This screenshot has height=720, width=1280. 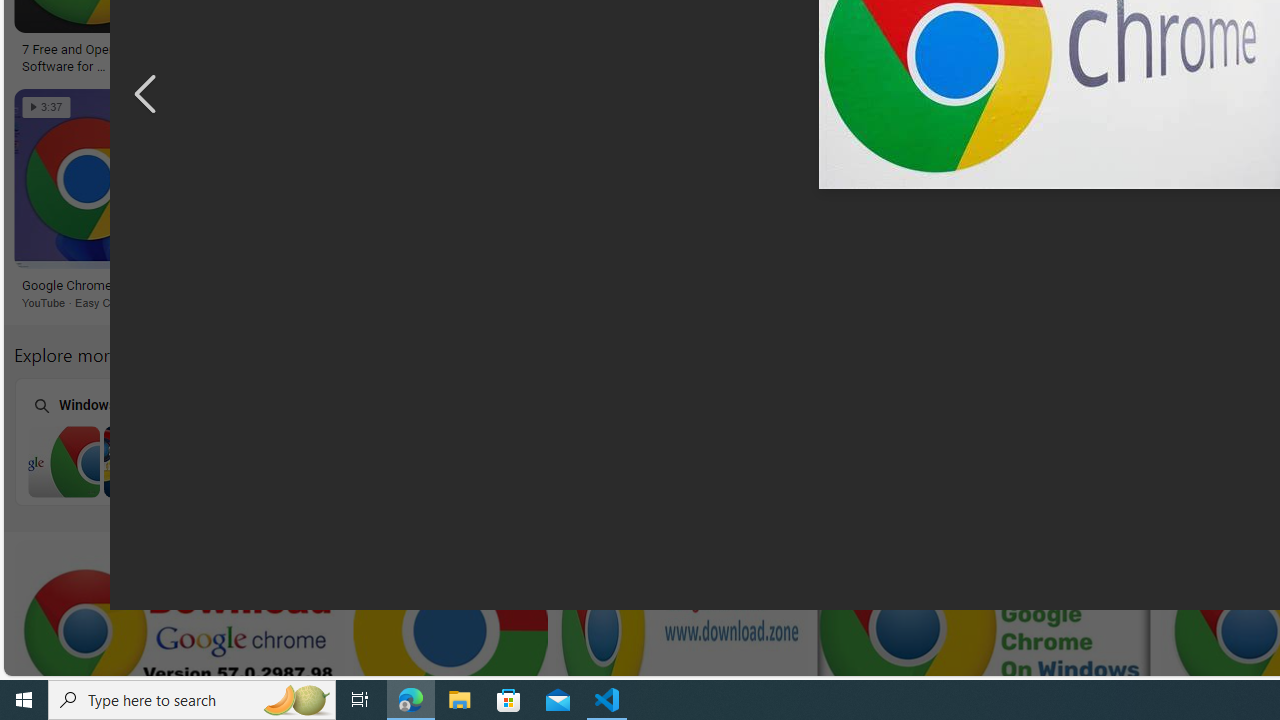 What do you see at coordinates (818, 179) in the screenshot?
I see `Image result for Google Chrome Internet Browser Download` at bounding box center [818, 179].